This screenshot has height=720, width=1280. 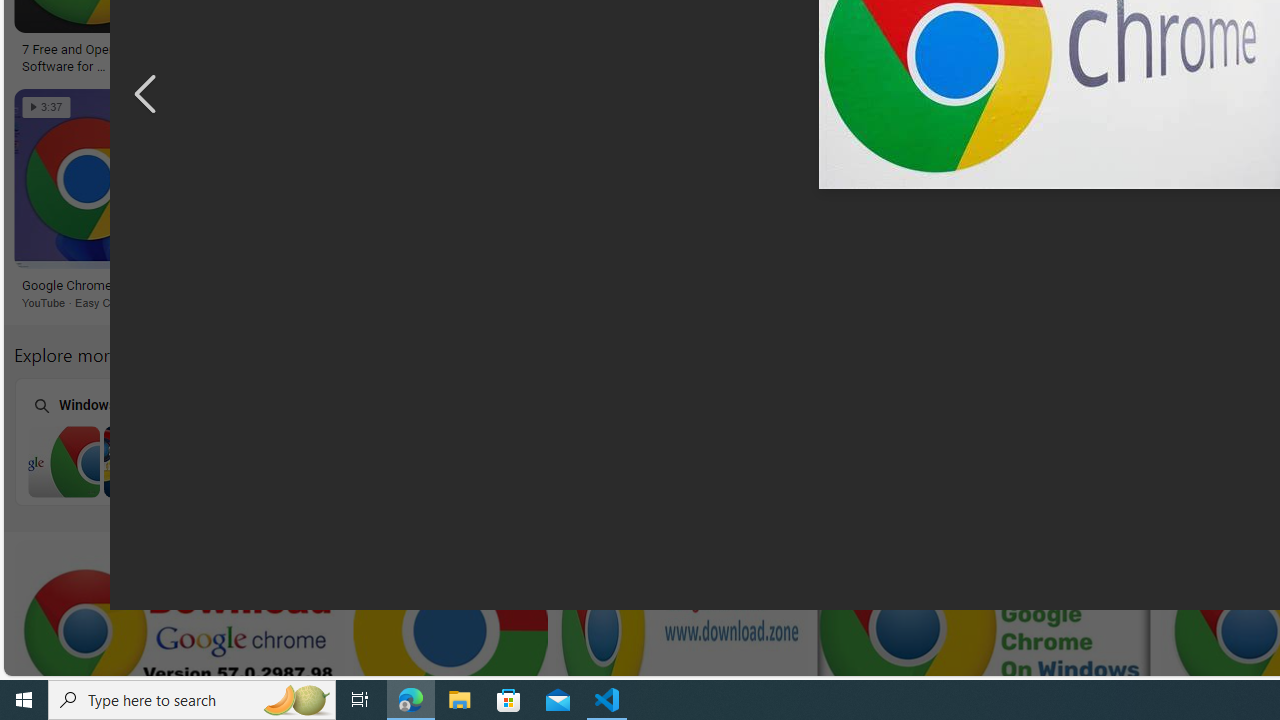 What do you see at coordinates (818, 179) in the screenshot?
I see `Image result for Google Chrome Internet Browser Download` at bounding box center [818, 179].